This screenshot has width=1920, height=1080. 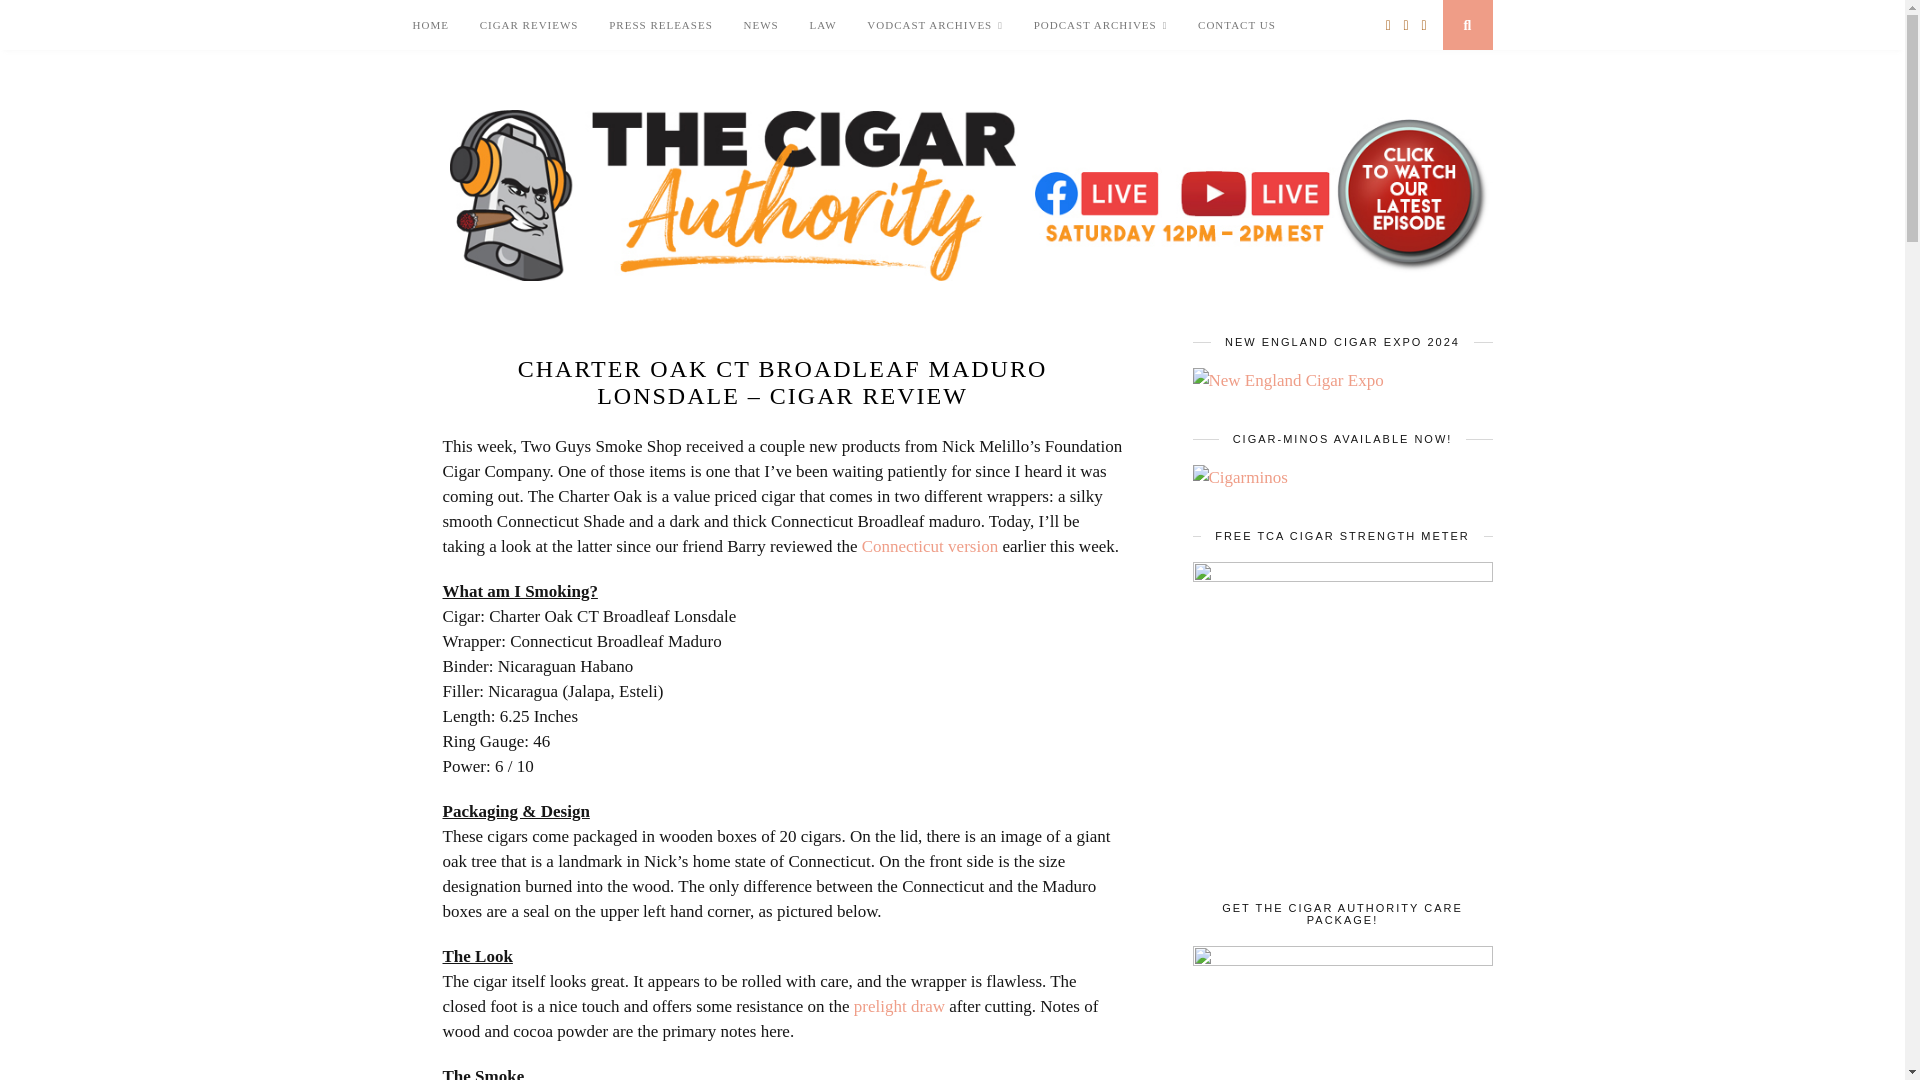 What do you see at coordinates (934, 25) in the screenshot?
I see `VODCAST ARCHIVES` at bounding box center [934, 25].